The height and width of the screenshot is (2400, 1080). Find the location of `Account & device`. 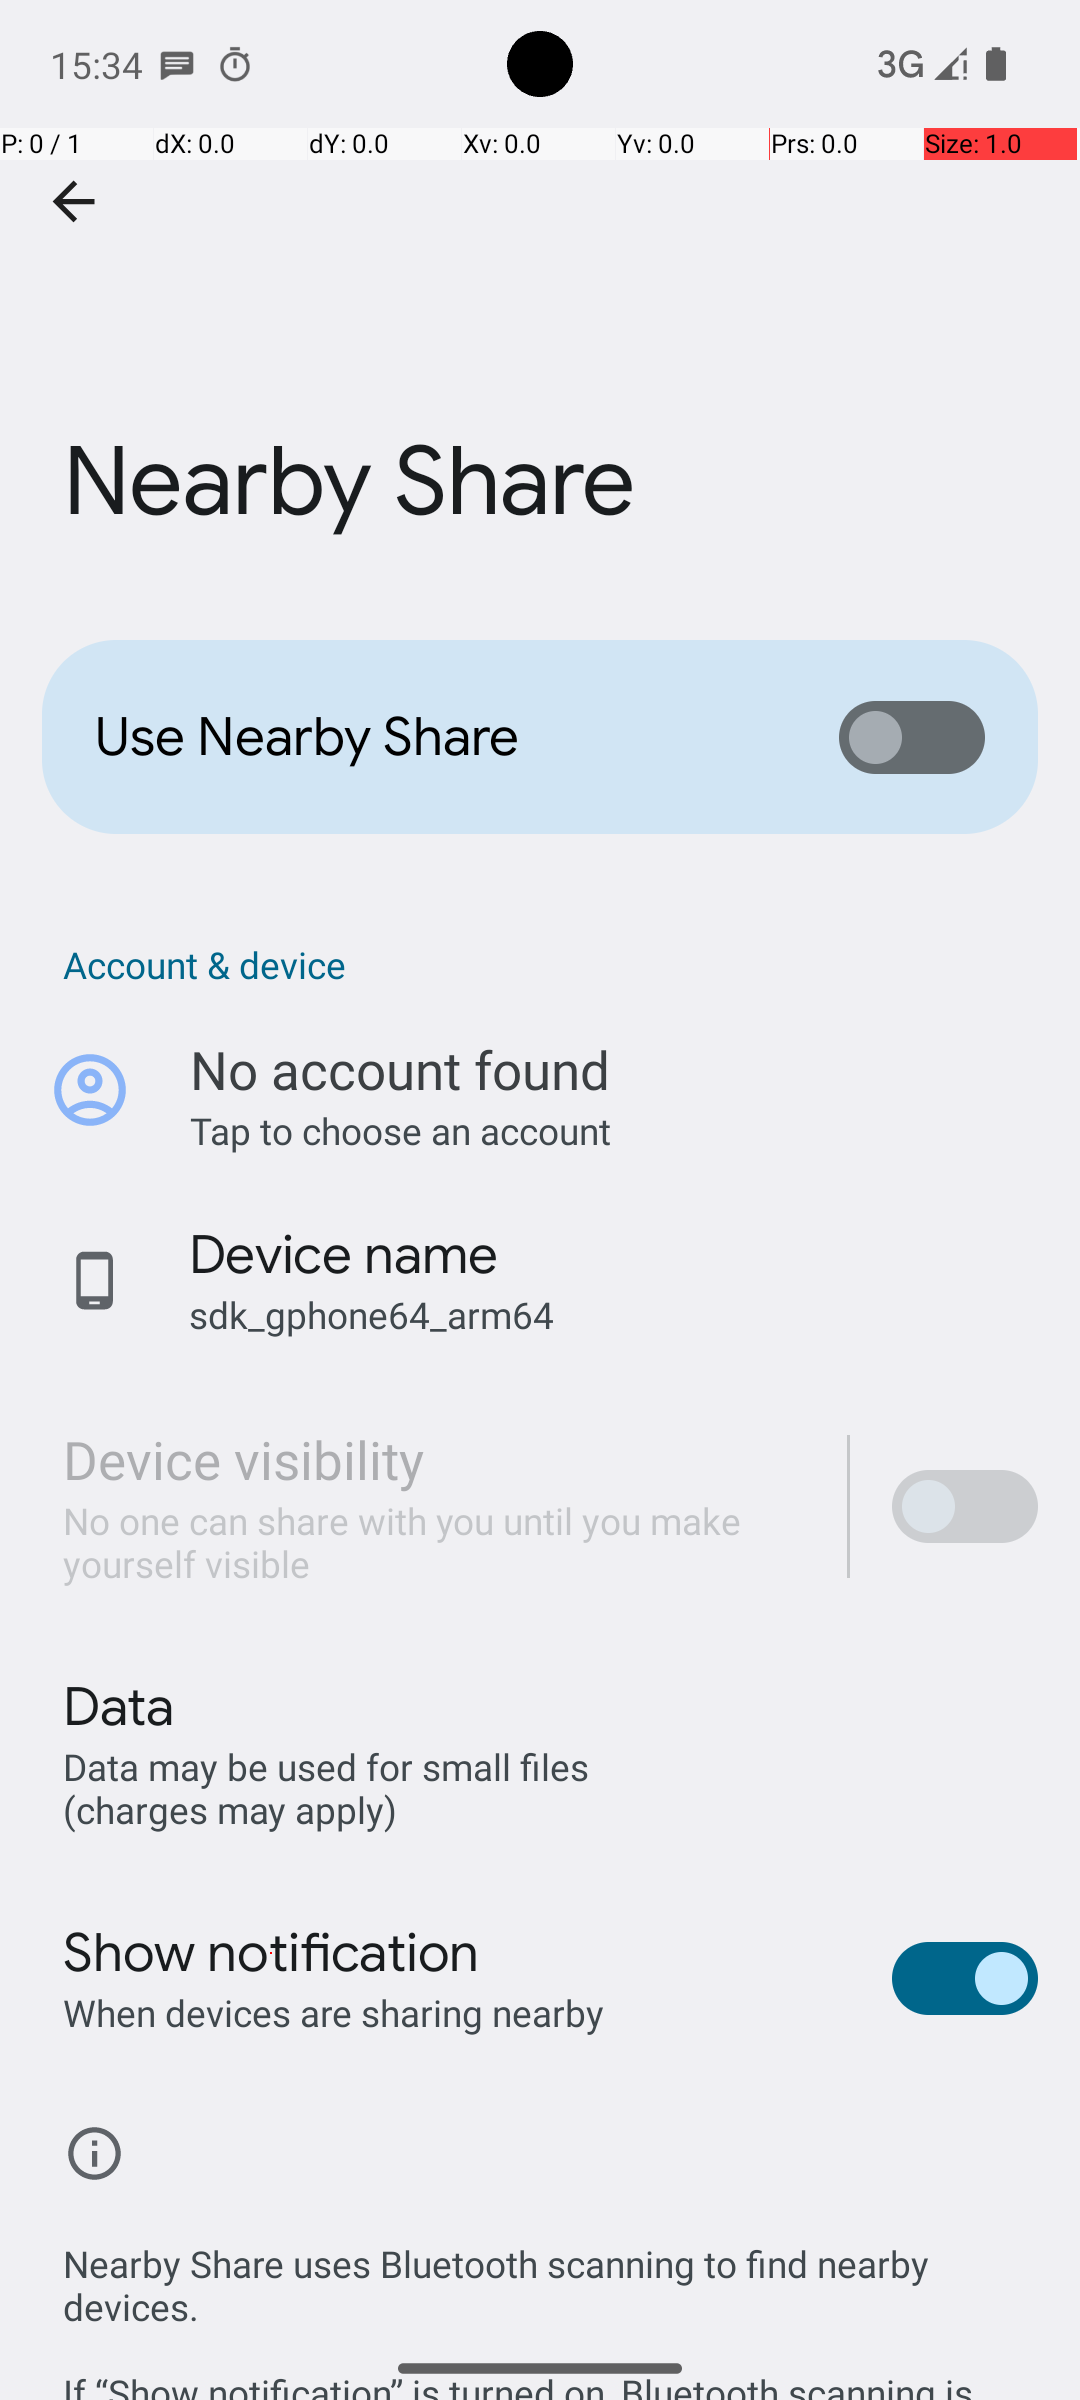

Account & device is located at coordinates (550, 964).